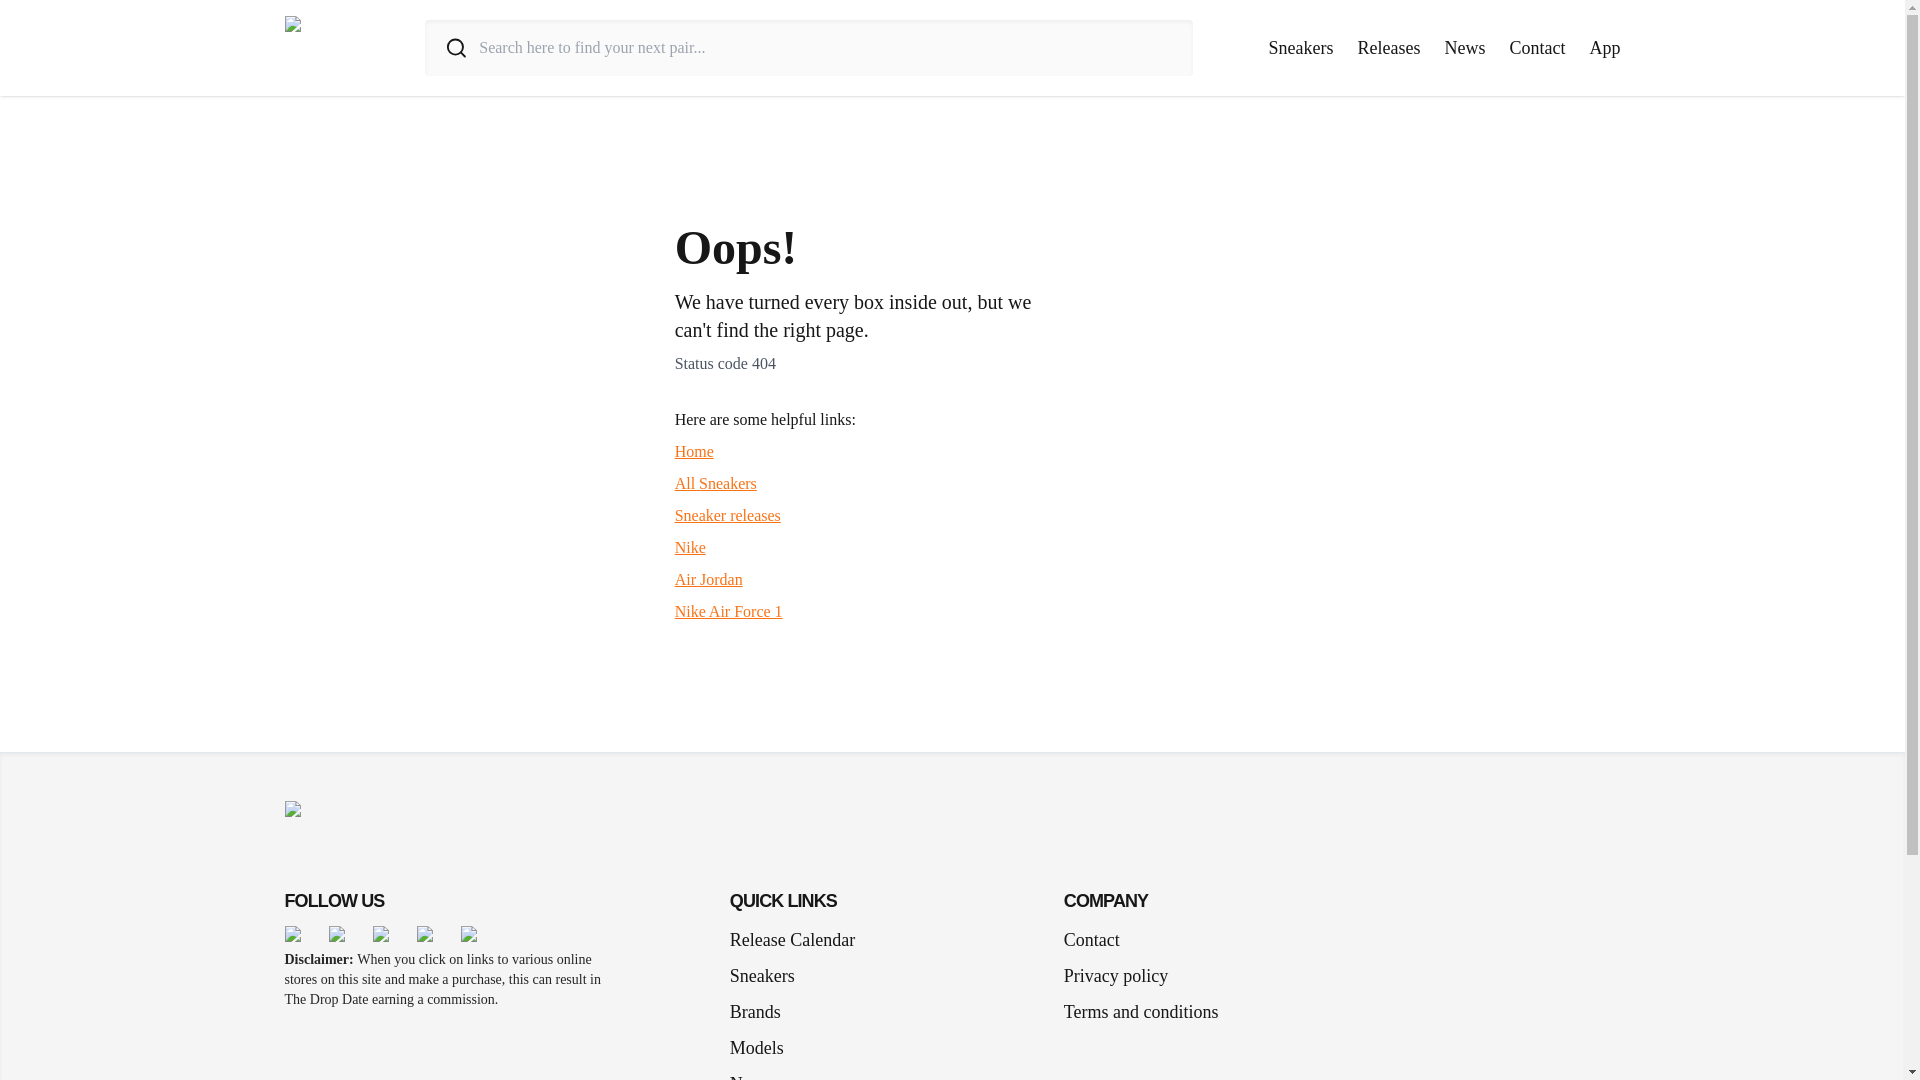 The image size is (1920, 1080). I want to click on All Sneakers, so click(716, 484).